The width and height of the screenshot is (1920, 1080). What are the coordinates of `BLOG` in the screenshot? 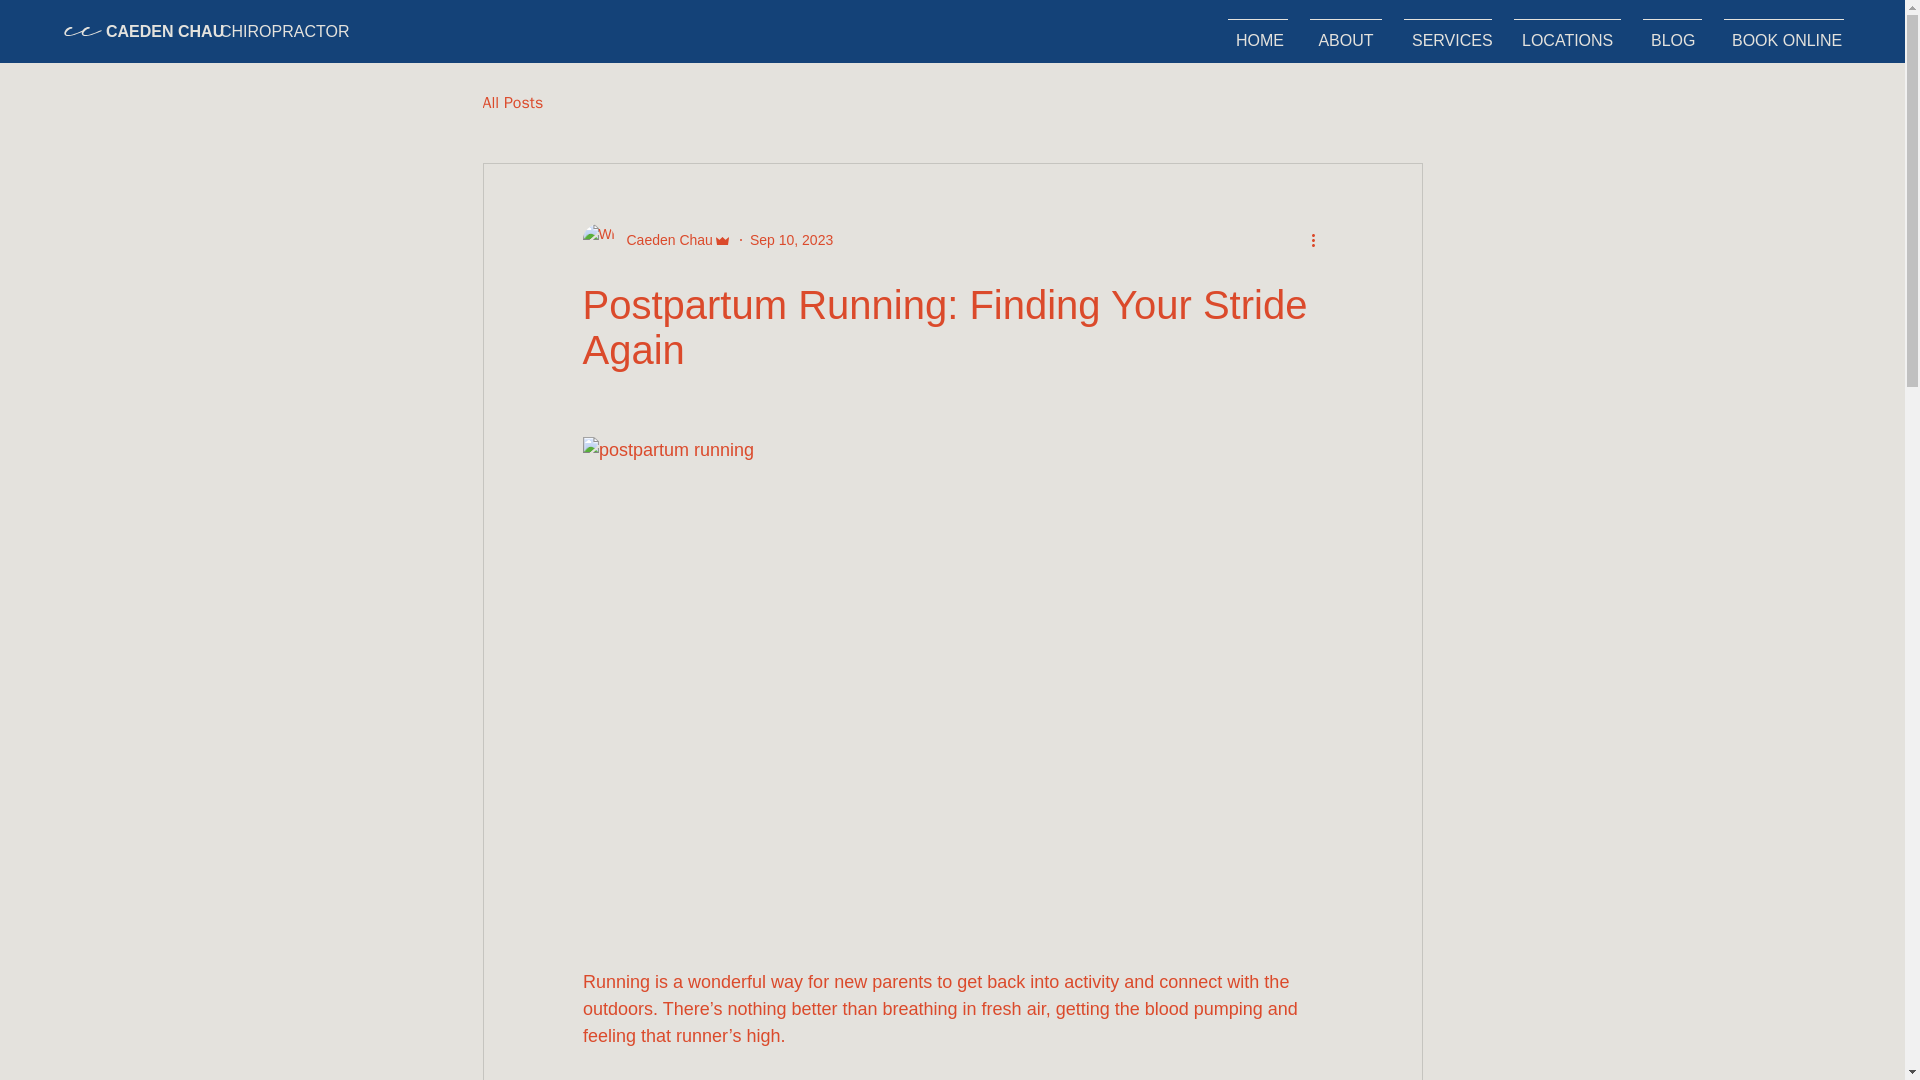 It's located at (1672, 32).